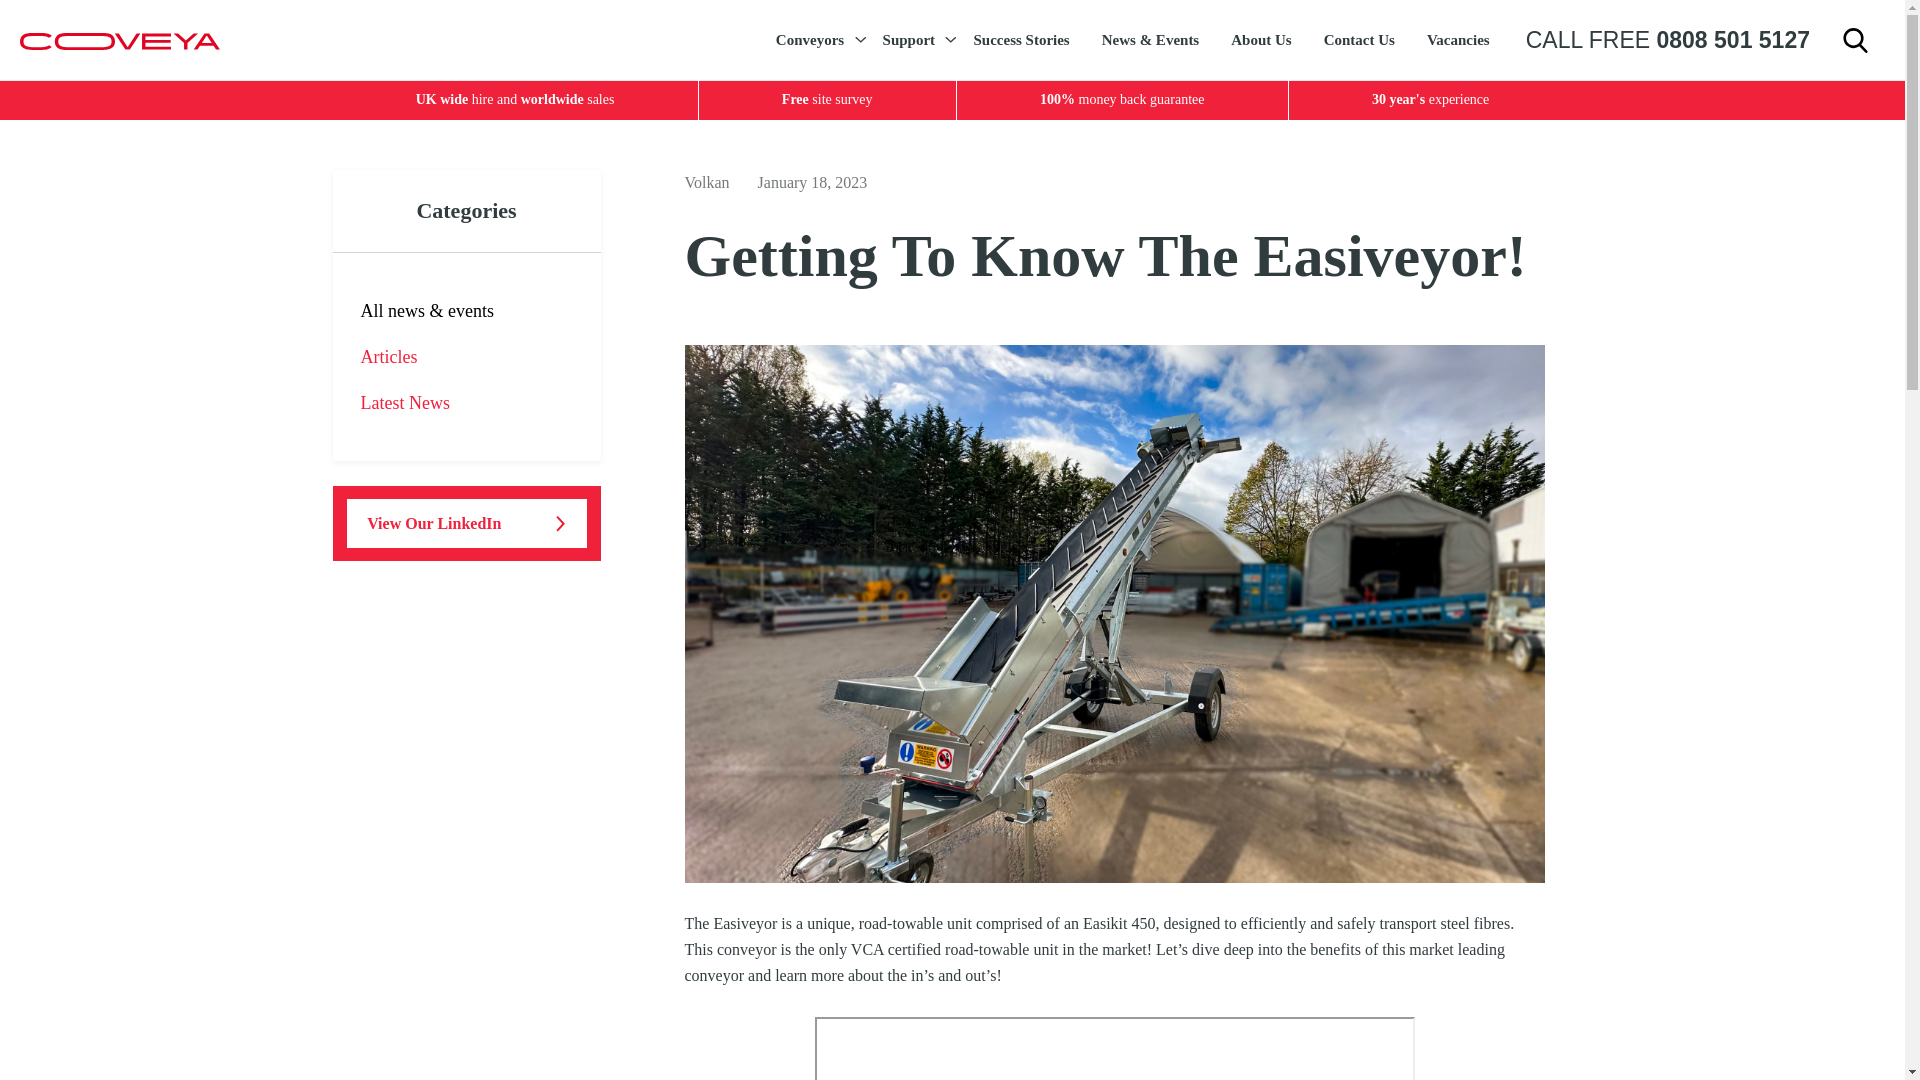 The image size is (1920, 1080). Describe the element at coordinates (1020, 40) in the screenshot. I see `Success Stories` at that location.